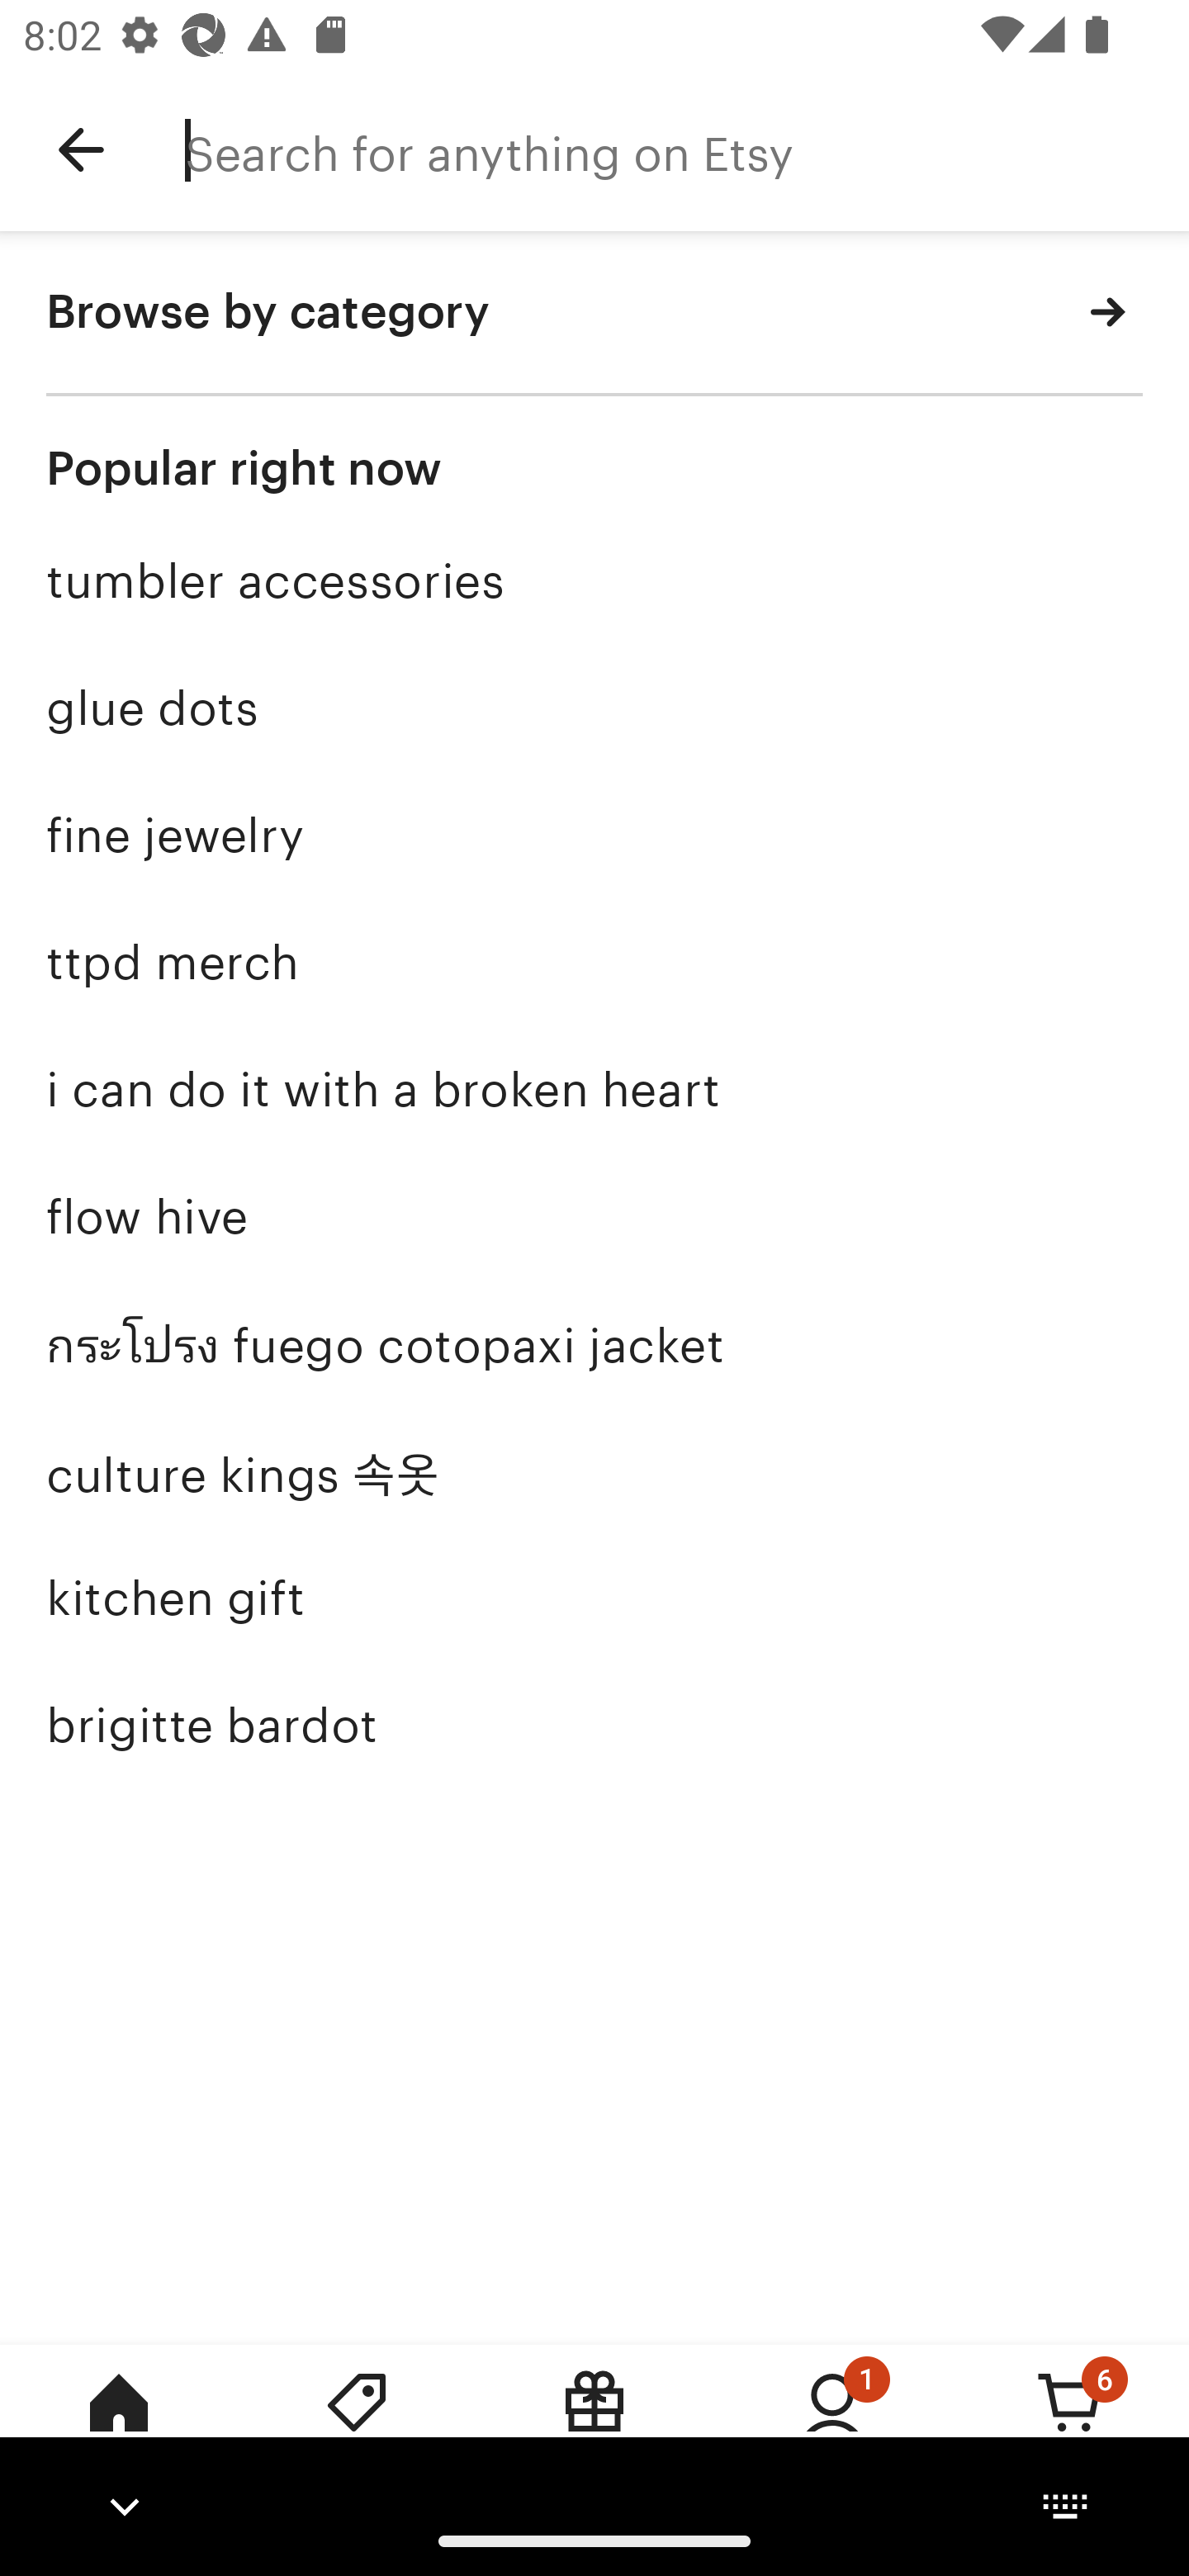 The image size is (1189, 2576). Describe the element at coordinates (81, 150) in the screenshot. I see `Navigate up` at that location.